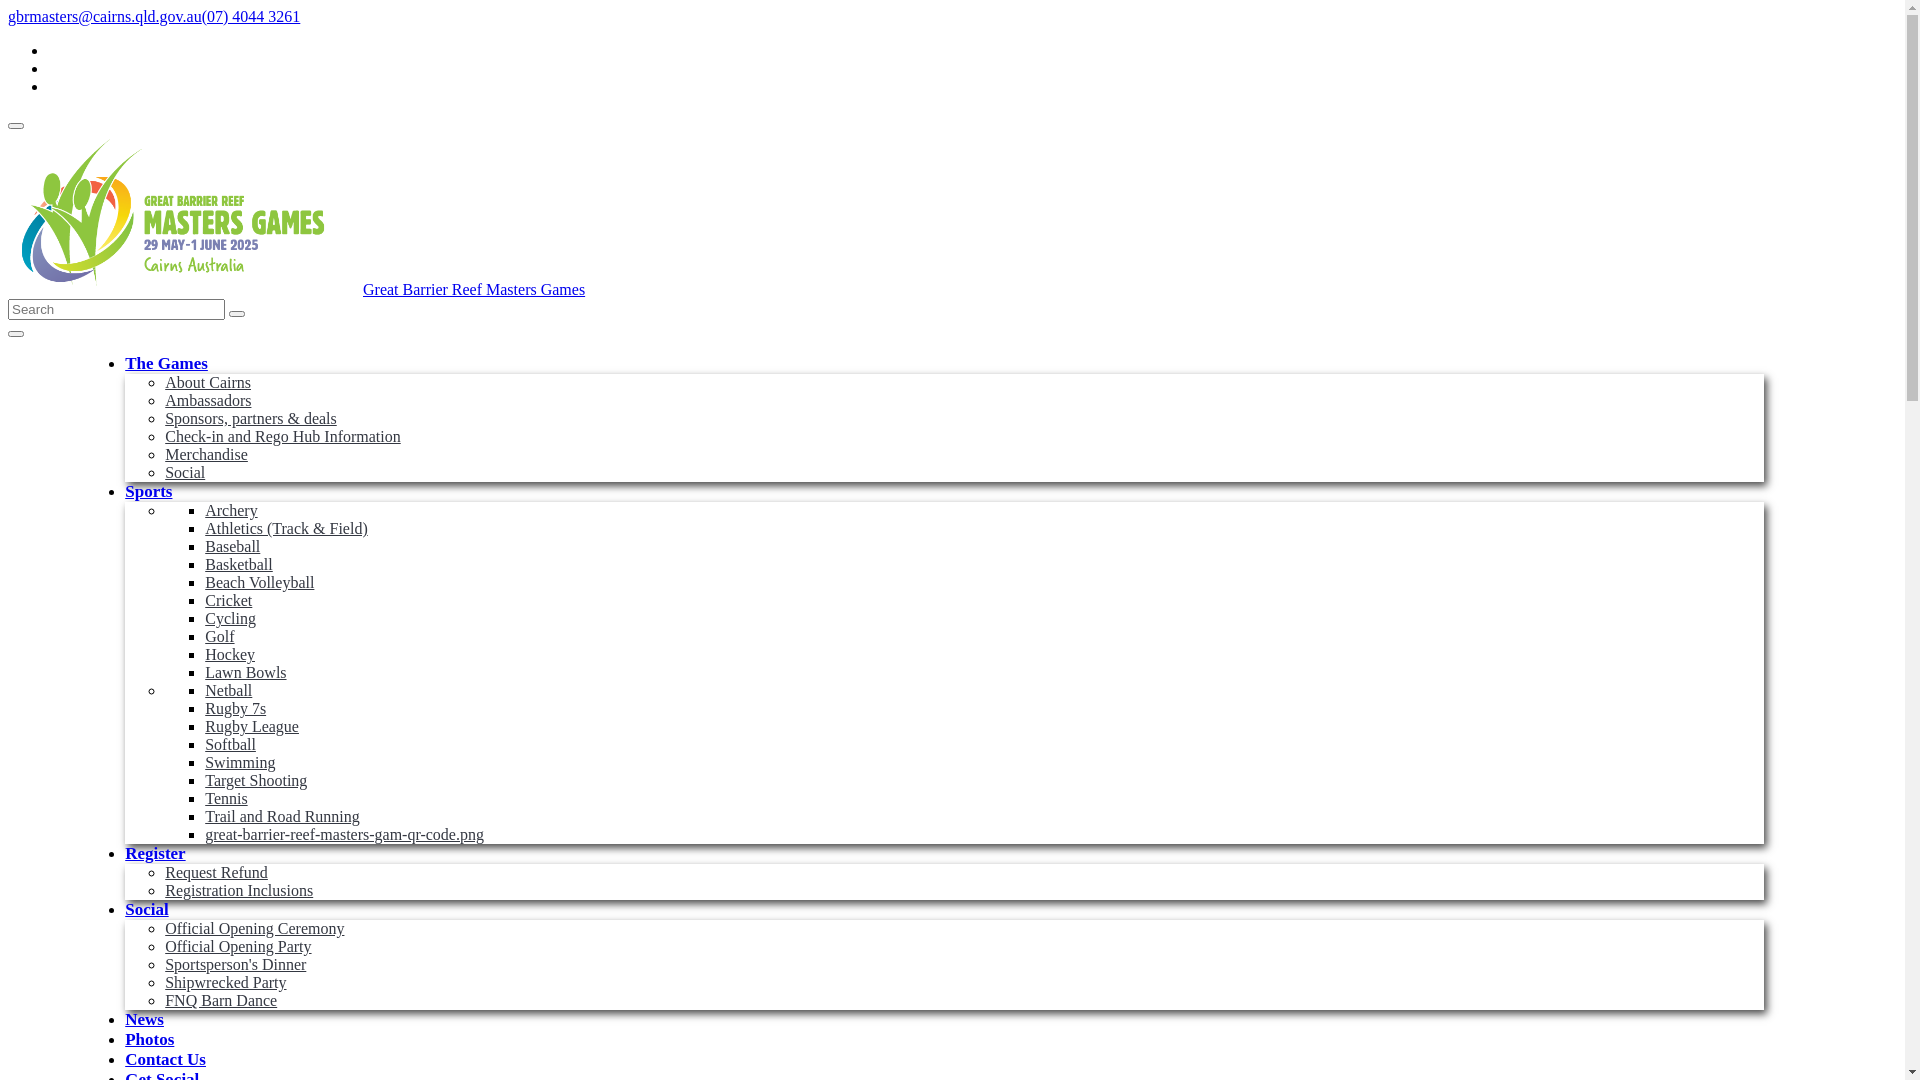 This screenshot has width=1920, height=1080. I want to click on Netball, so click(228, 690).